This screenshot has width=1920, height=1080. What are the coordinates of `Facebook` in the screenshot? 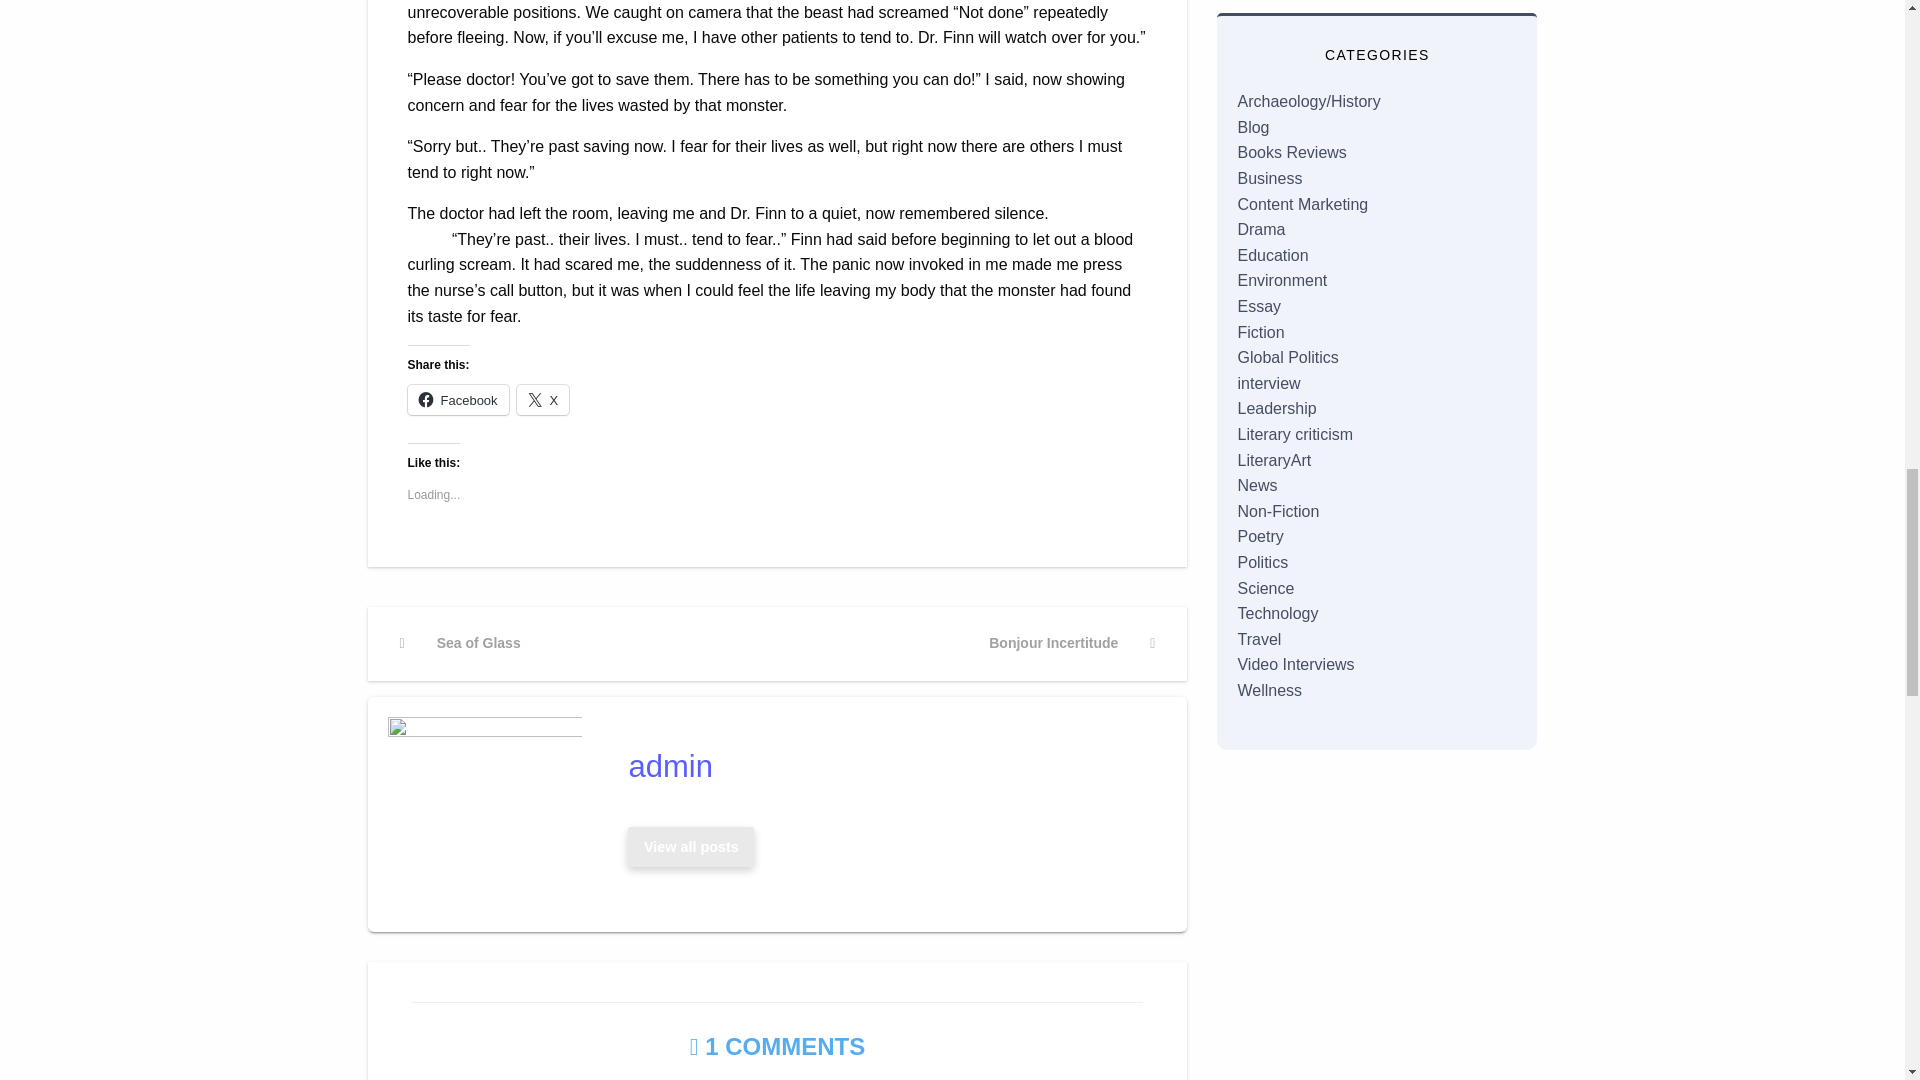 It's located at (458, 399).